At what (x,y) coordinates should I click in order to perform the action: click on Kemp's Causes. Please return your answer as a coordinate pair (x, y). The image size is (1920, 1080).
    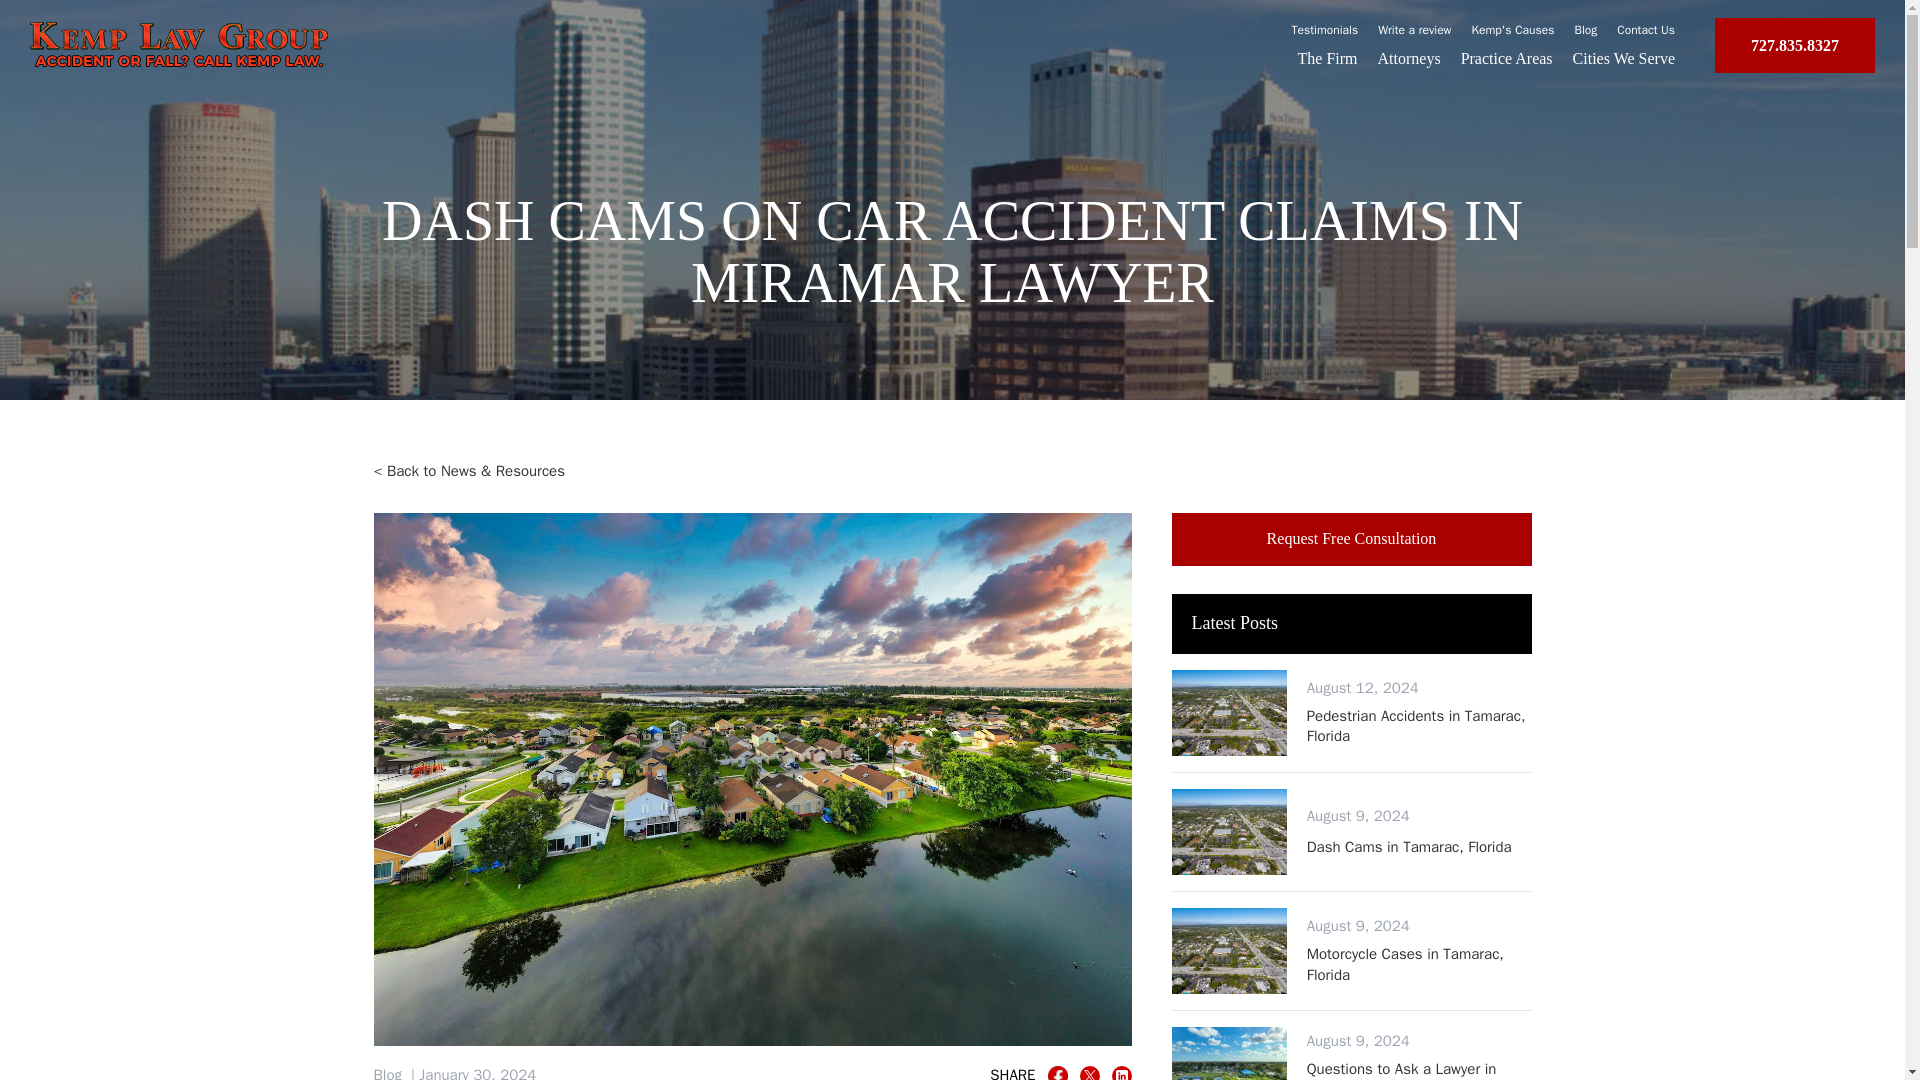
    Looking at the image, I should click on (1514, 29).